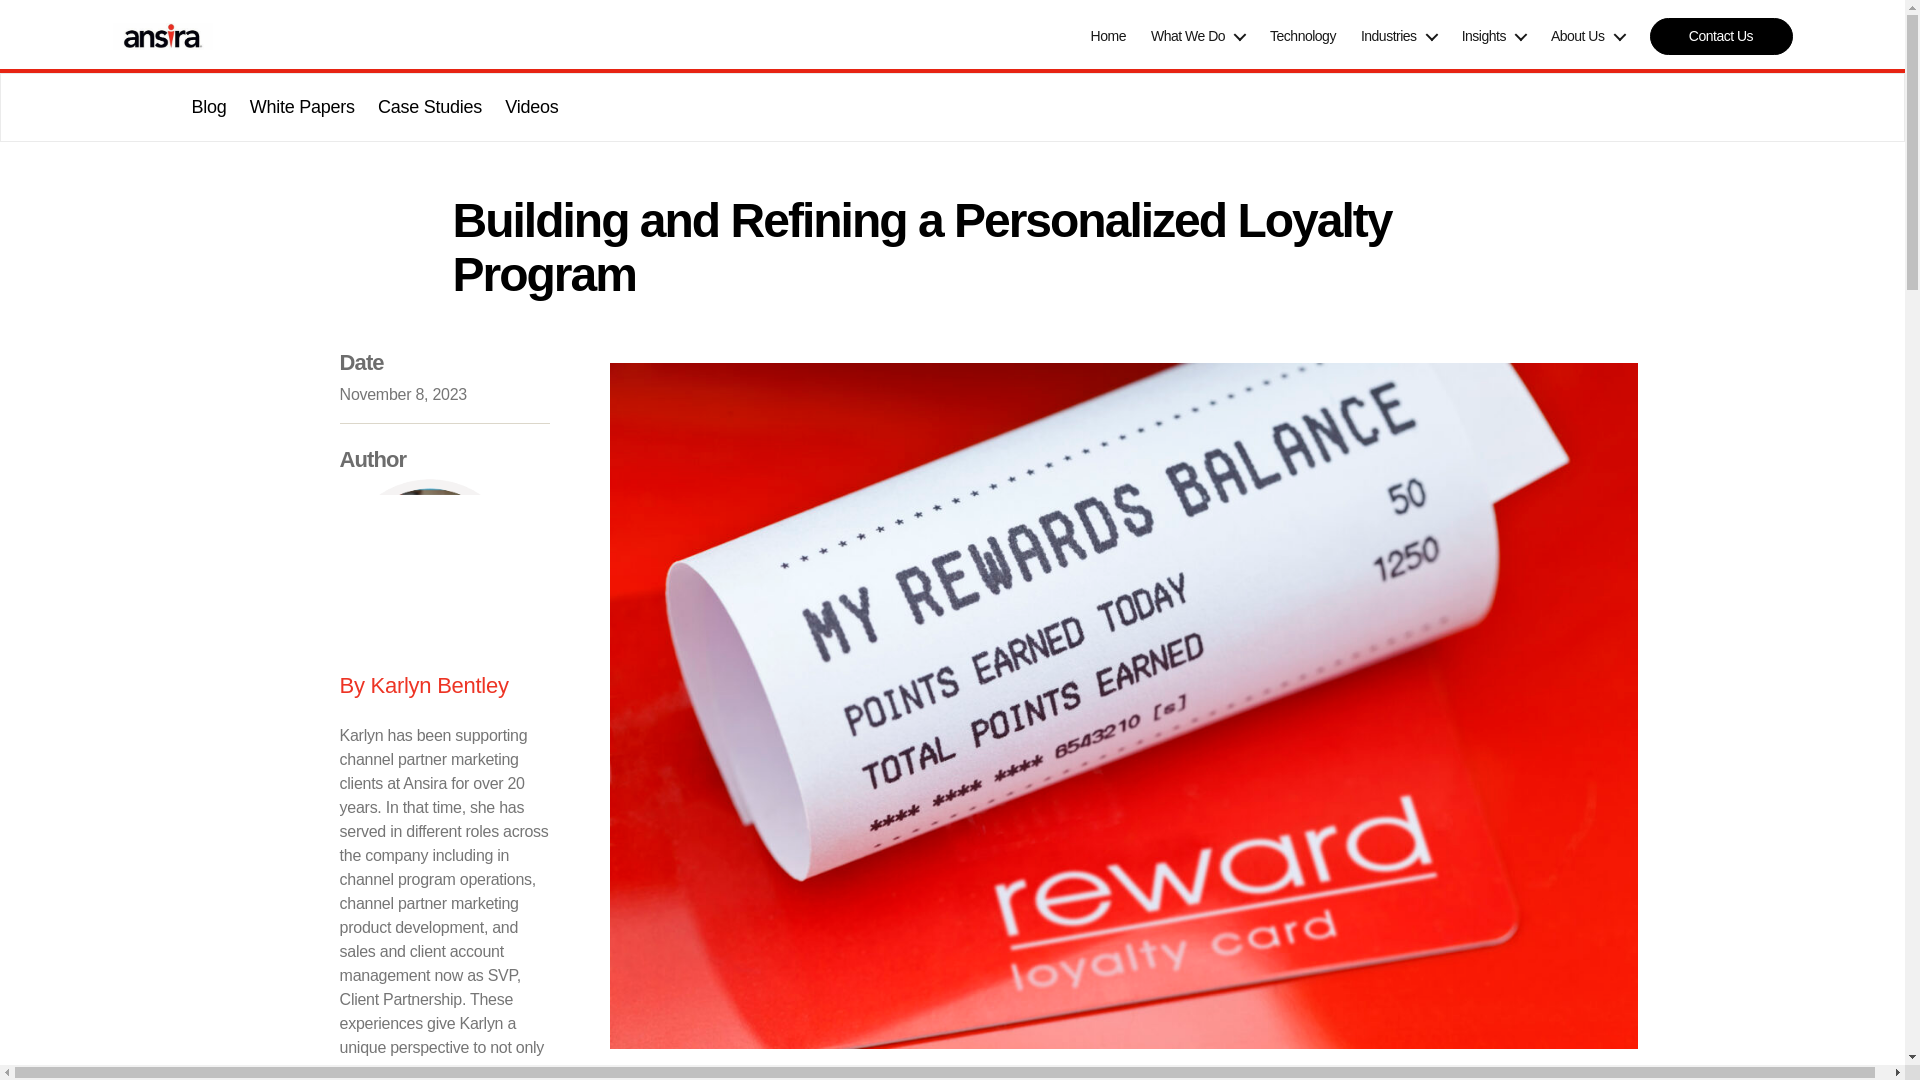  Describe the element at coordinates (430, 106) in the screenshot. I see `Case Studies` at that location.